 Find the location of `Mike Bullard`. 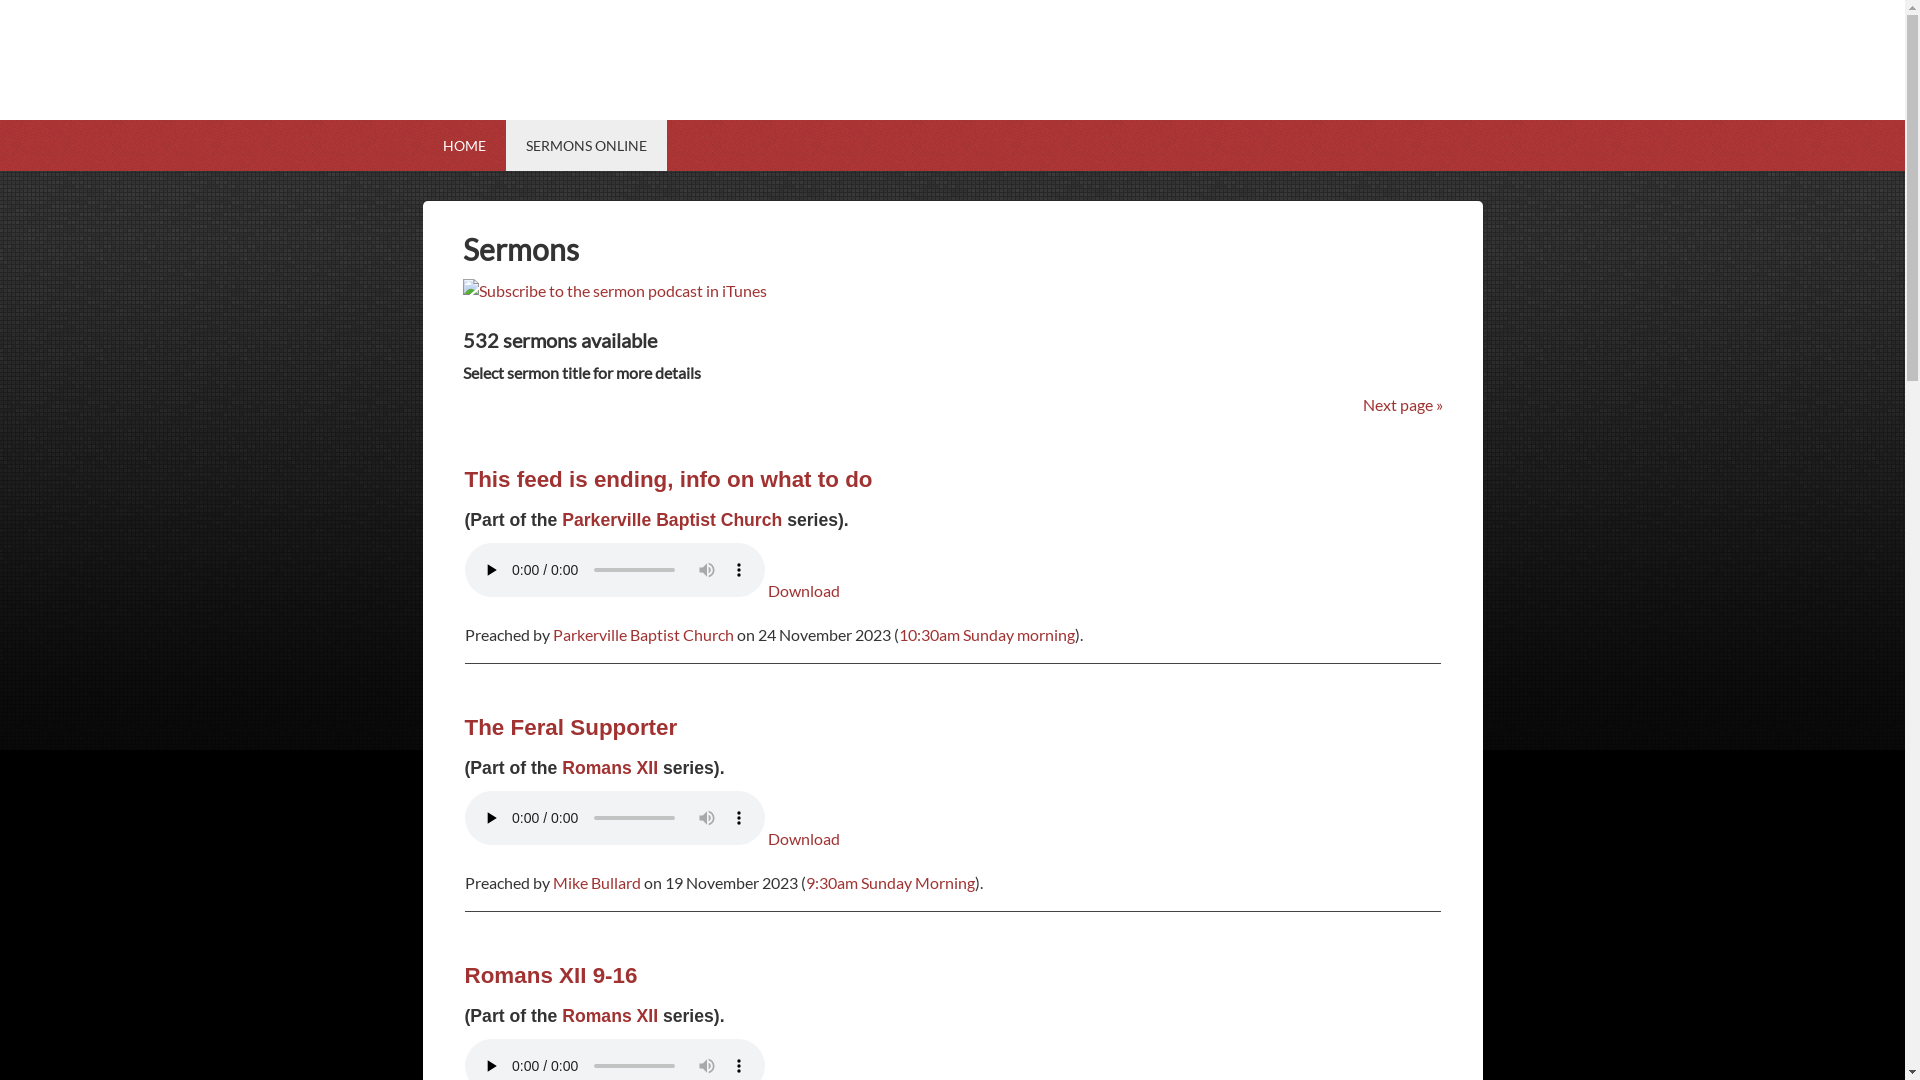

Mike Bullard is located at coordinates (596, 882).